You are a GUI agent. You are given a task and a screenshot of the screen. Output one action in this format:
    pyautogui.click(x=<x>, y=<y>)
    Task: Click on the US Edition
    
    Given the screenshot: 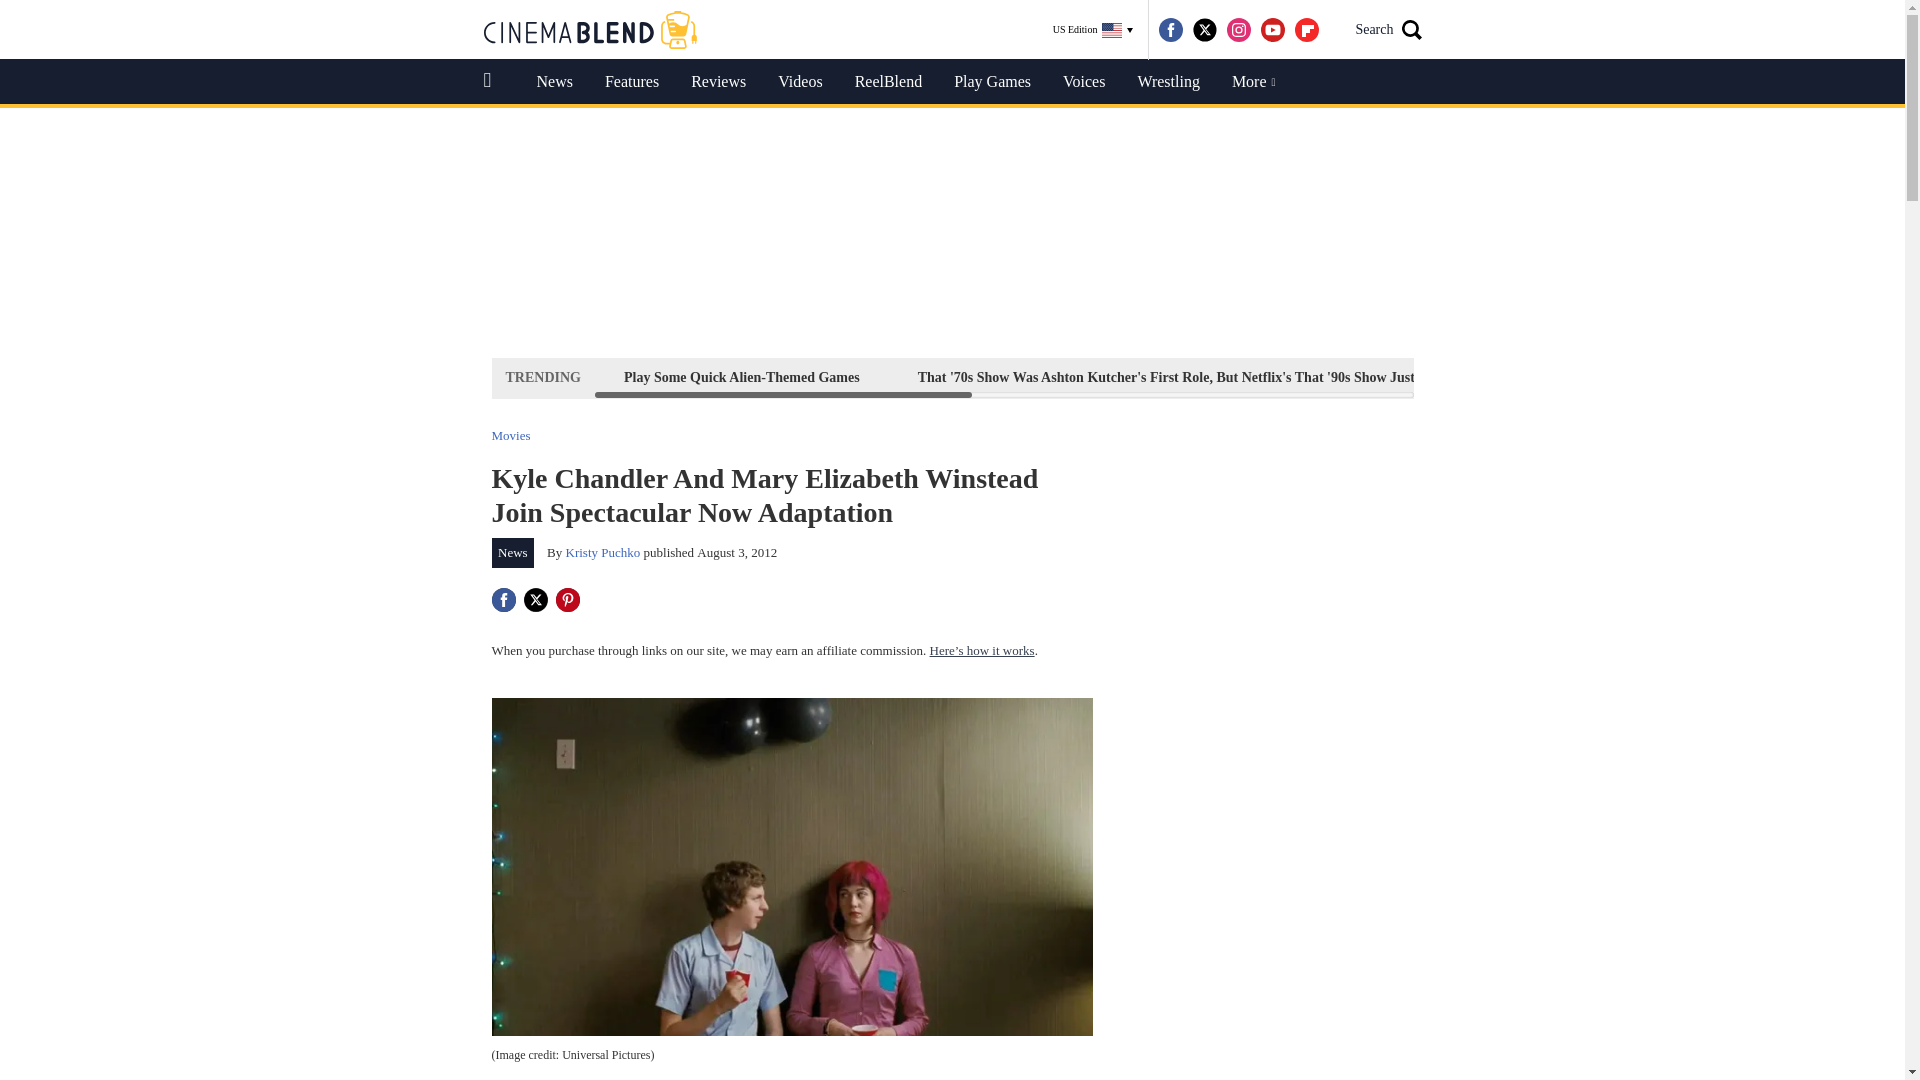 What is the action you would take?
    pyautogui.click(x=1093, y=30)
    